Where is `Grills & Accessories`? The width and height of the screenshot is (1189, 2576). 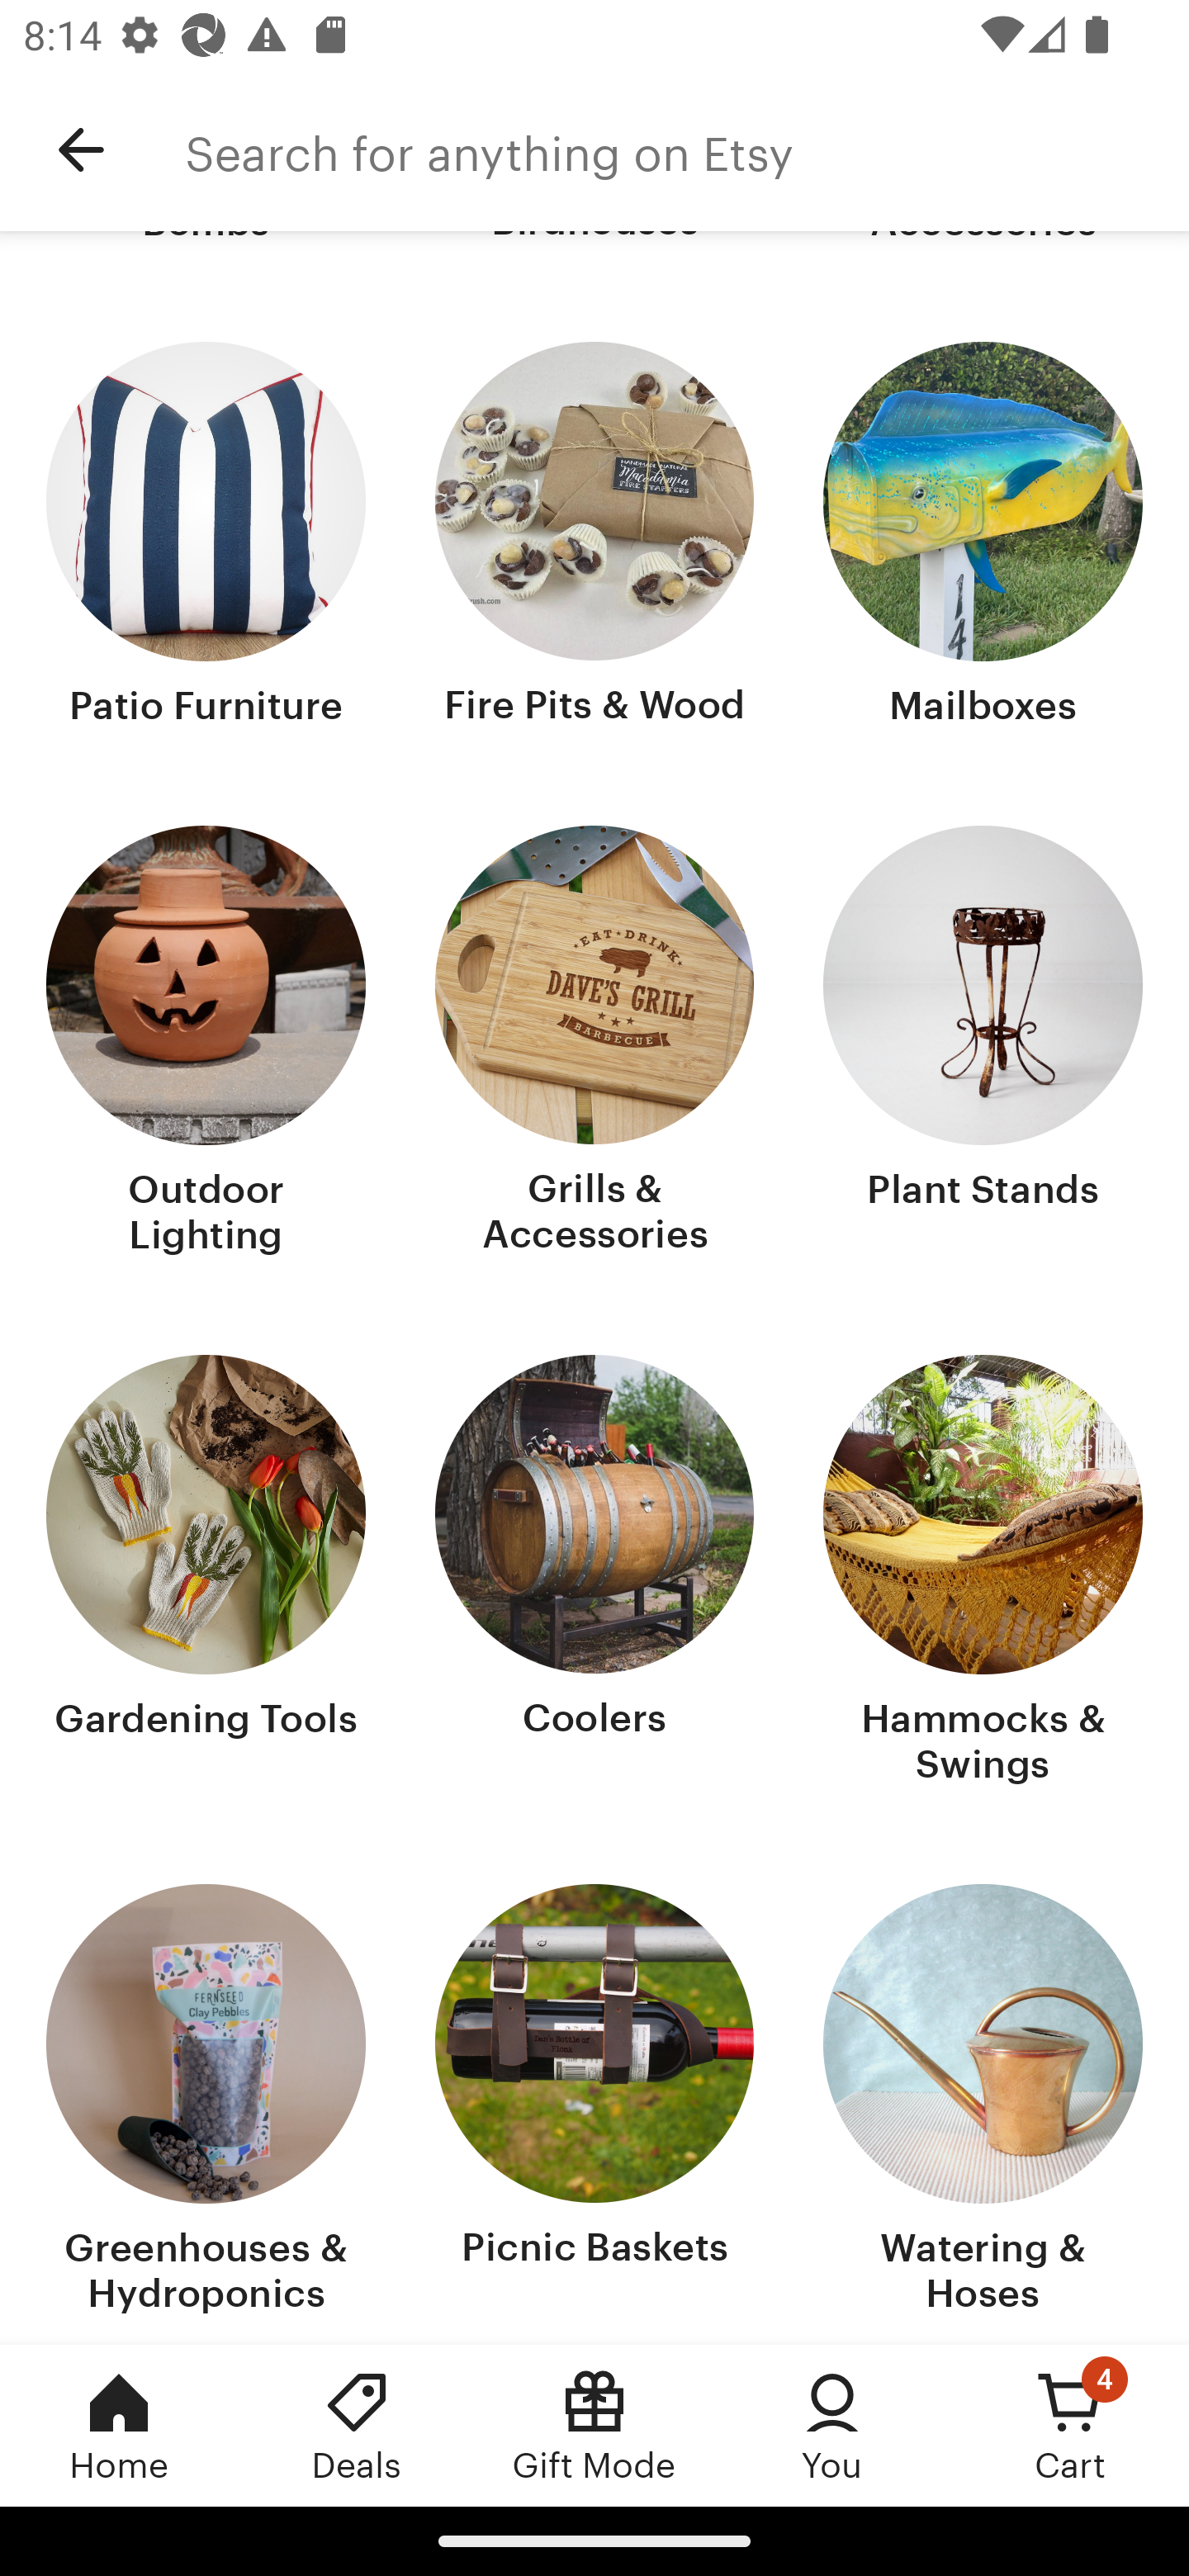
Grills & Accessories is located at coordinates (594, 1044).